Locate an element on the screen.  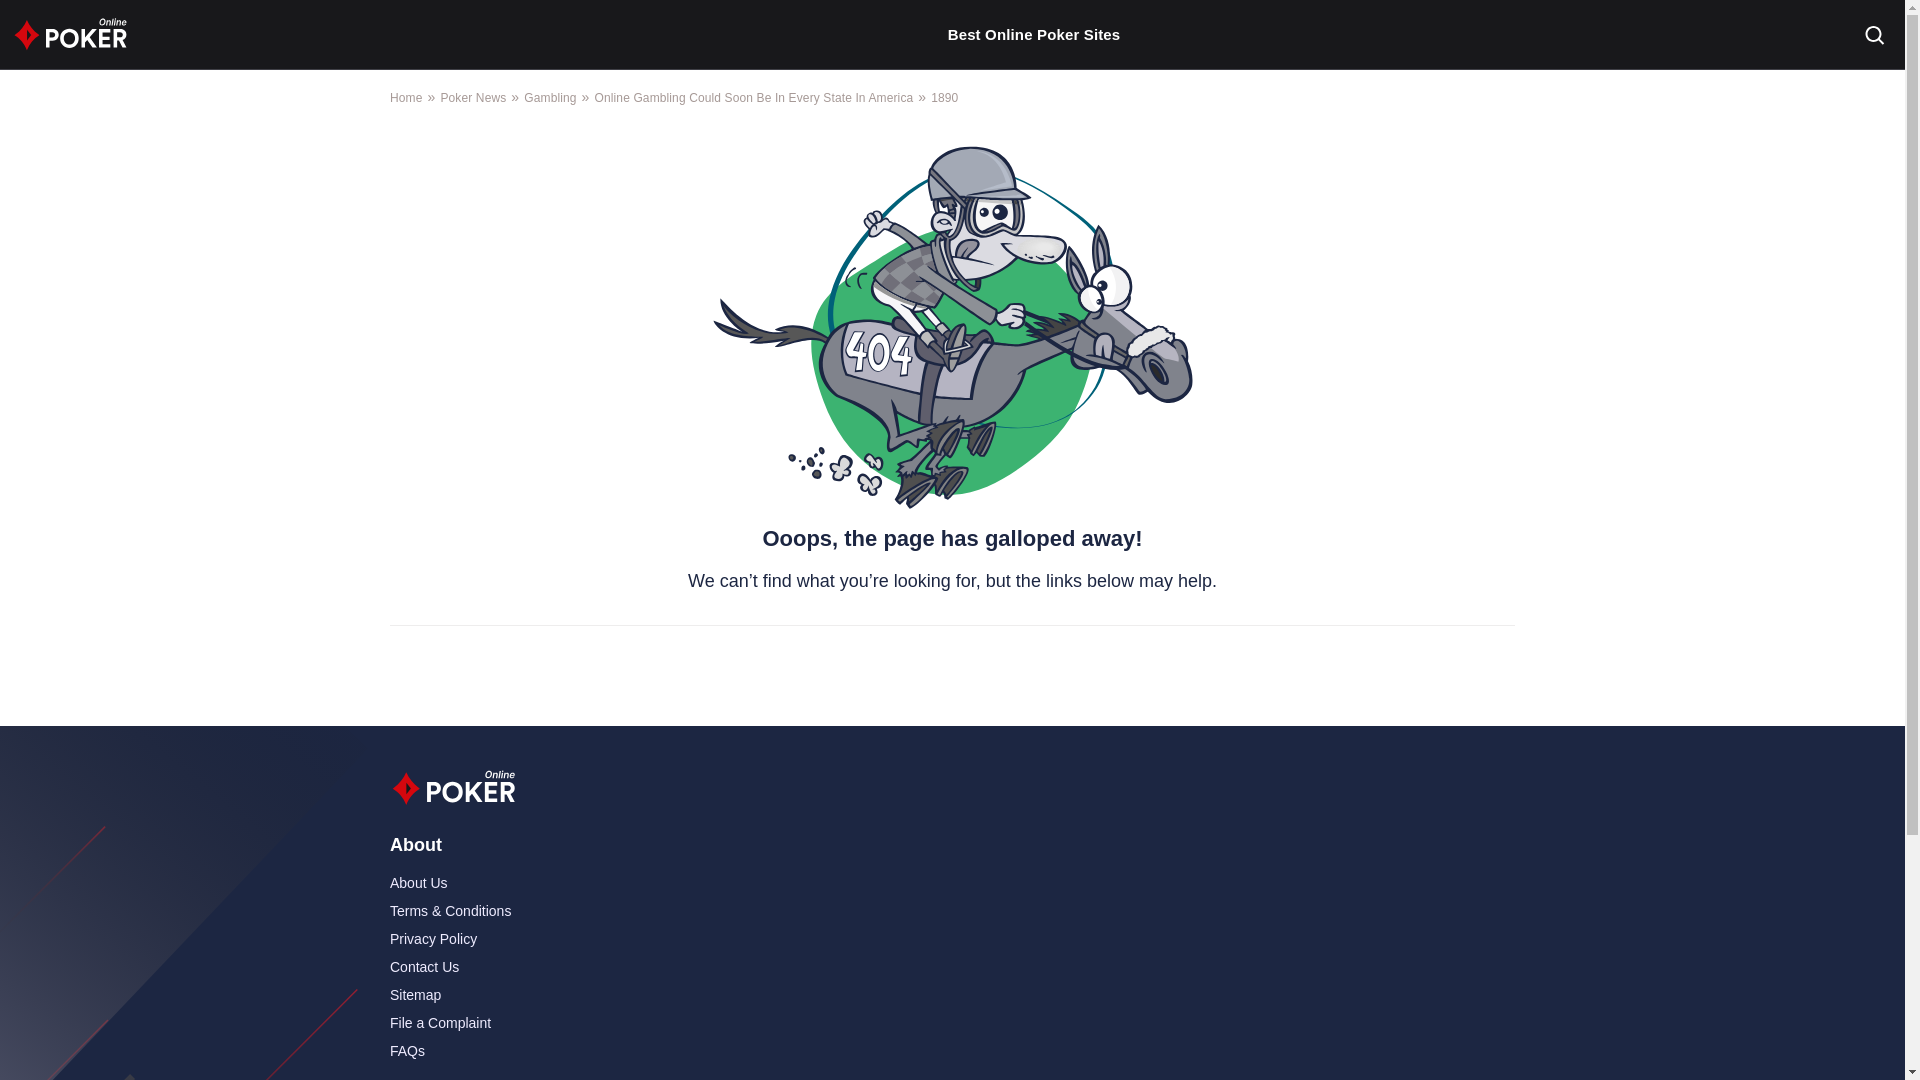
Privacy Policy is located at coordinates (432, 940).